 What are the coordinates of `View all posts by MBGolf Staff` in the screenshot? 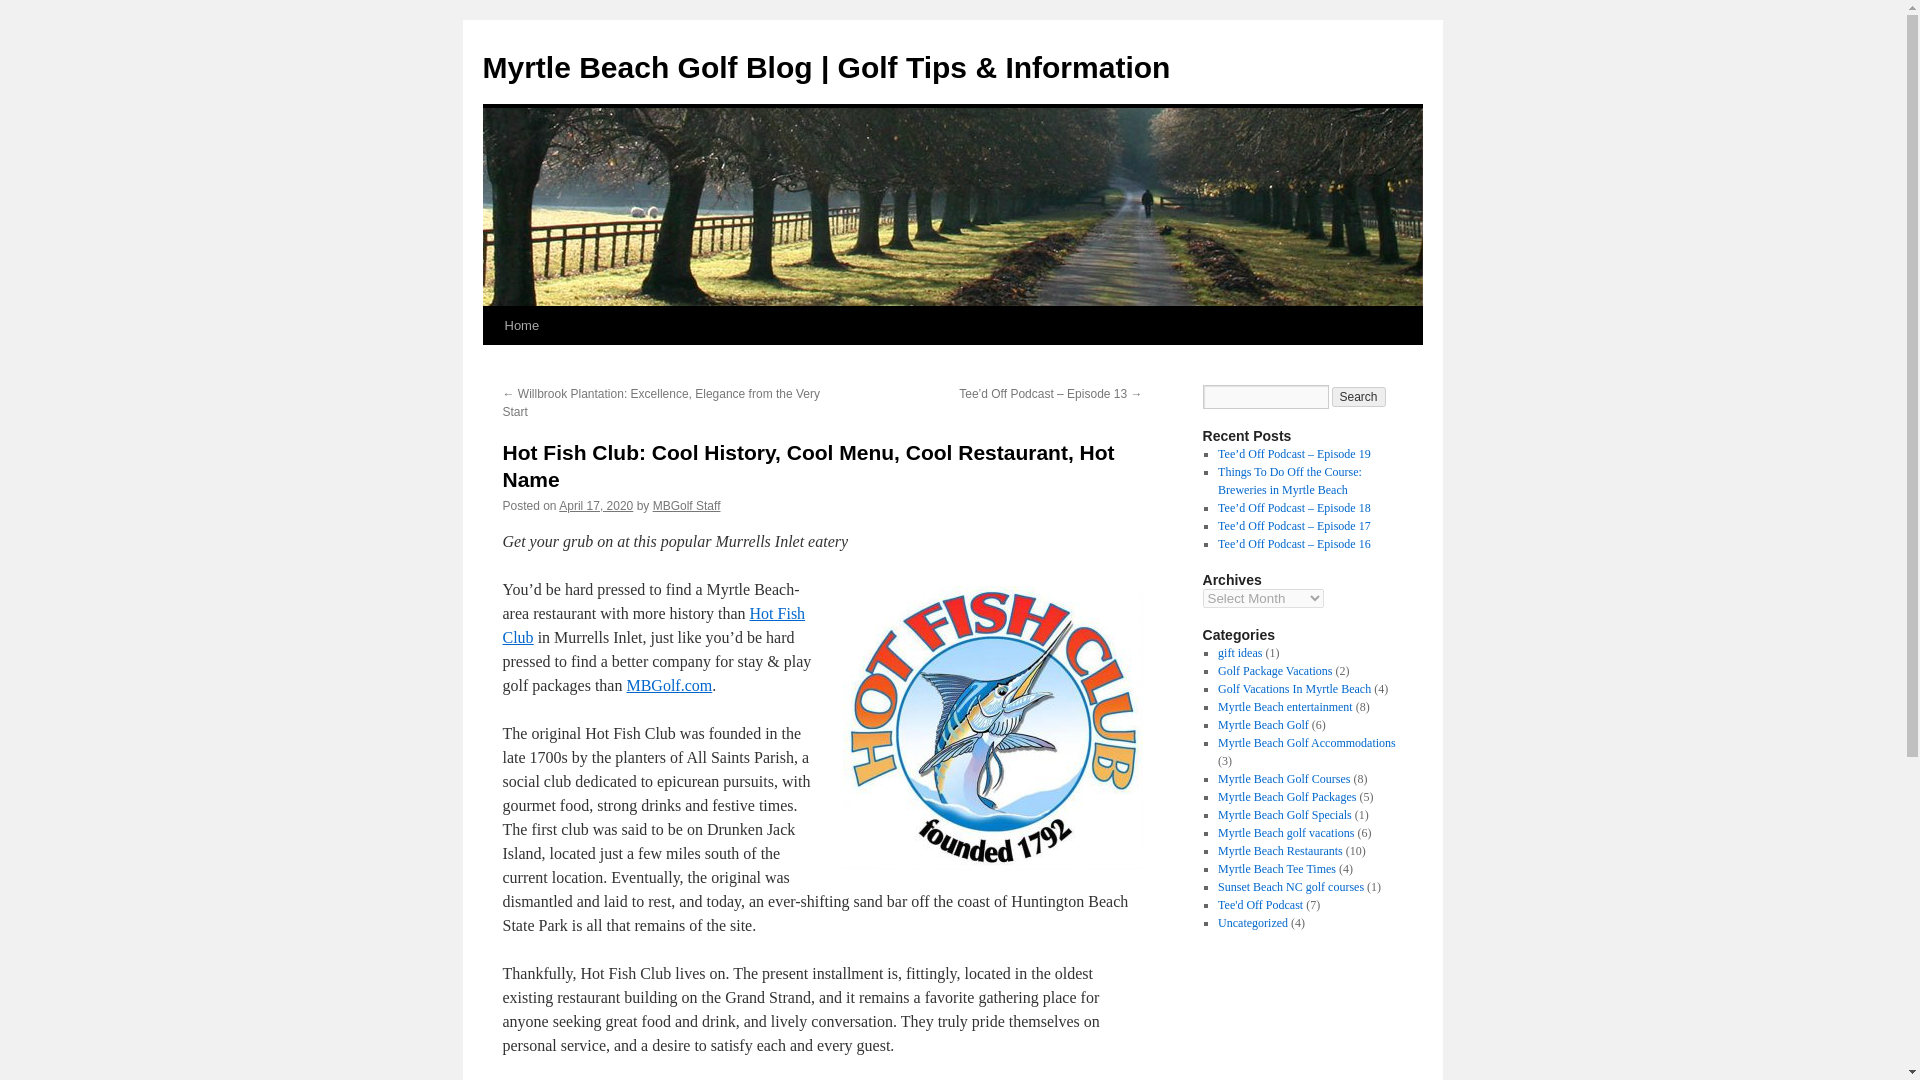 It's located at (686, 506).